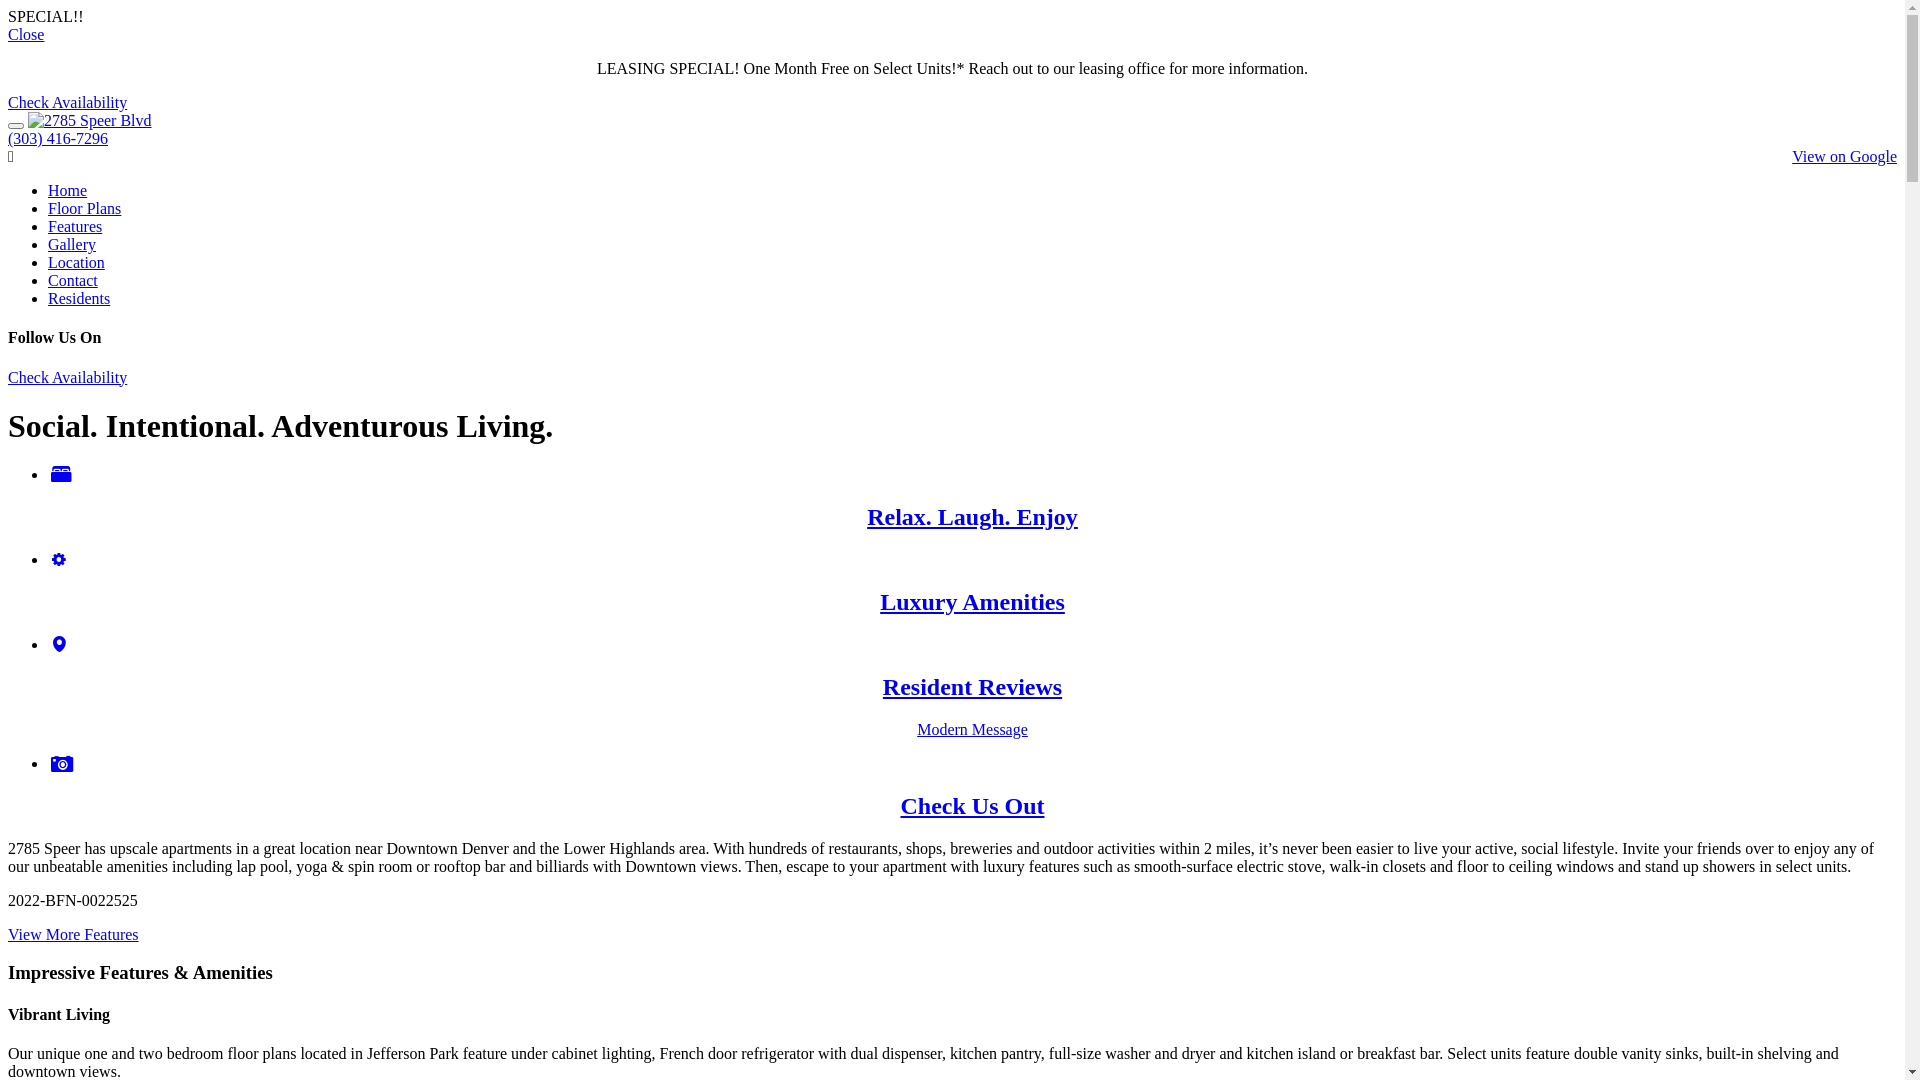 The height and width of the screenshot is (1080, 1920). What do you see at coordinates (84, 208) in the screenshot?
I see `Floor Plans` at bounding box center [84, 208].